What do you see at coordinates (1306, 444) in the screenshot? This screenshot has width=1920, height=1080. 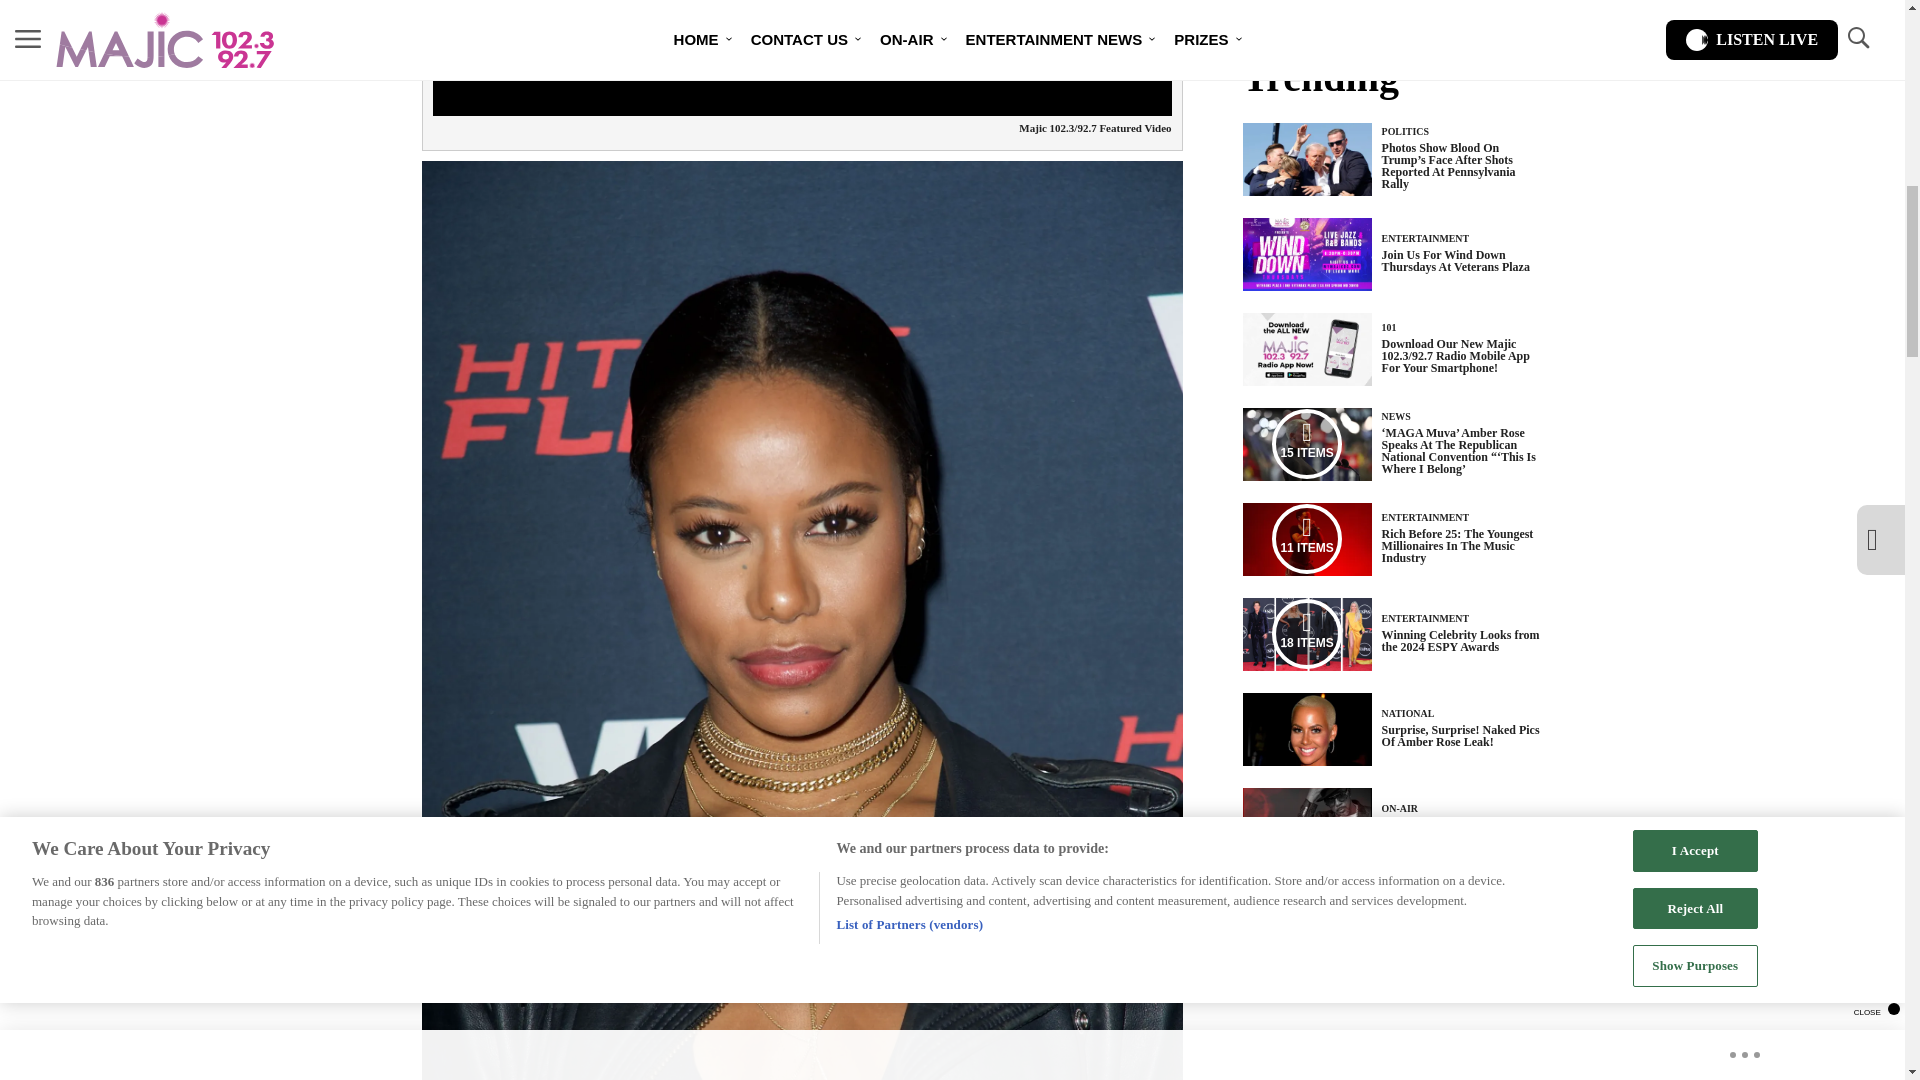 I see `Media Playlist` at bounding box center [1306, 444].